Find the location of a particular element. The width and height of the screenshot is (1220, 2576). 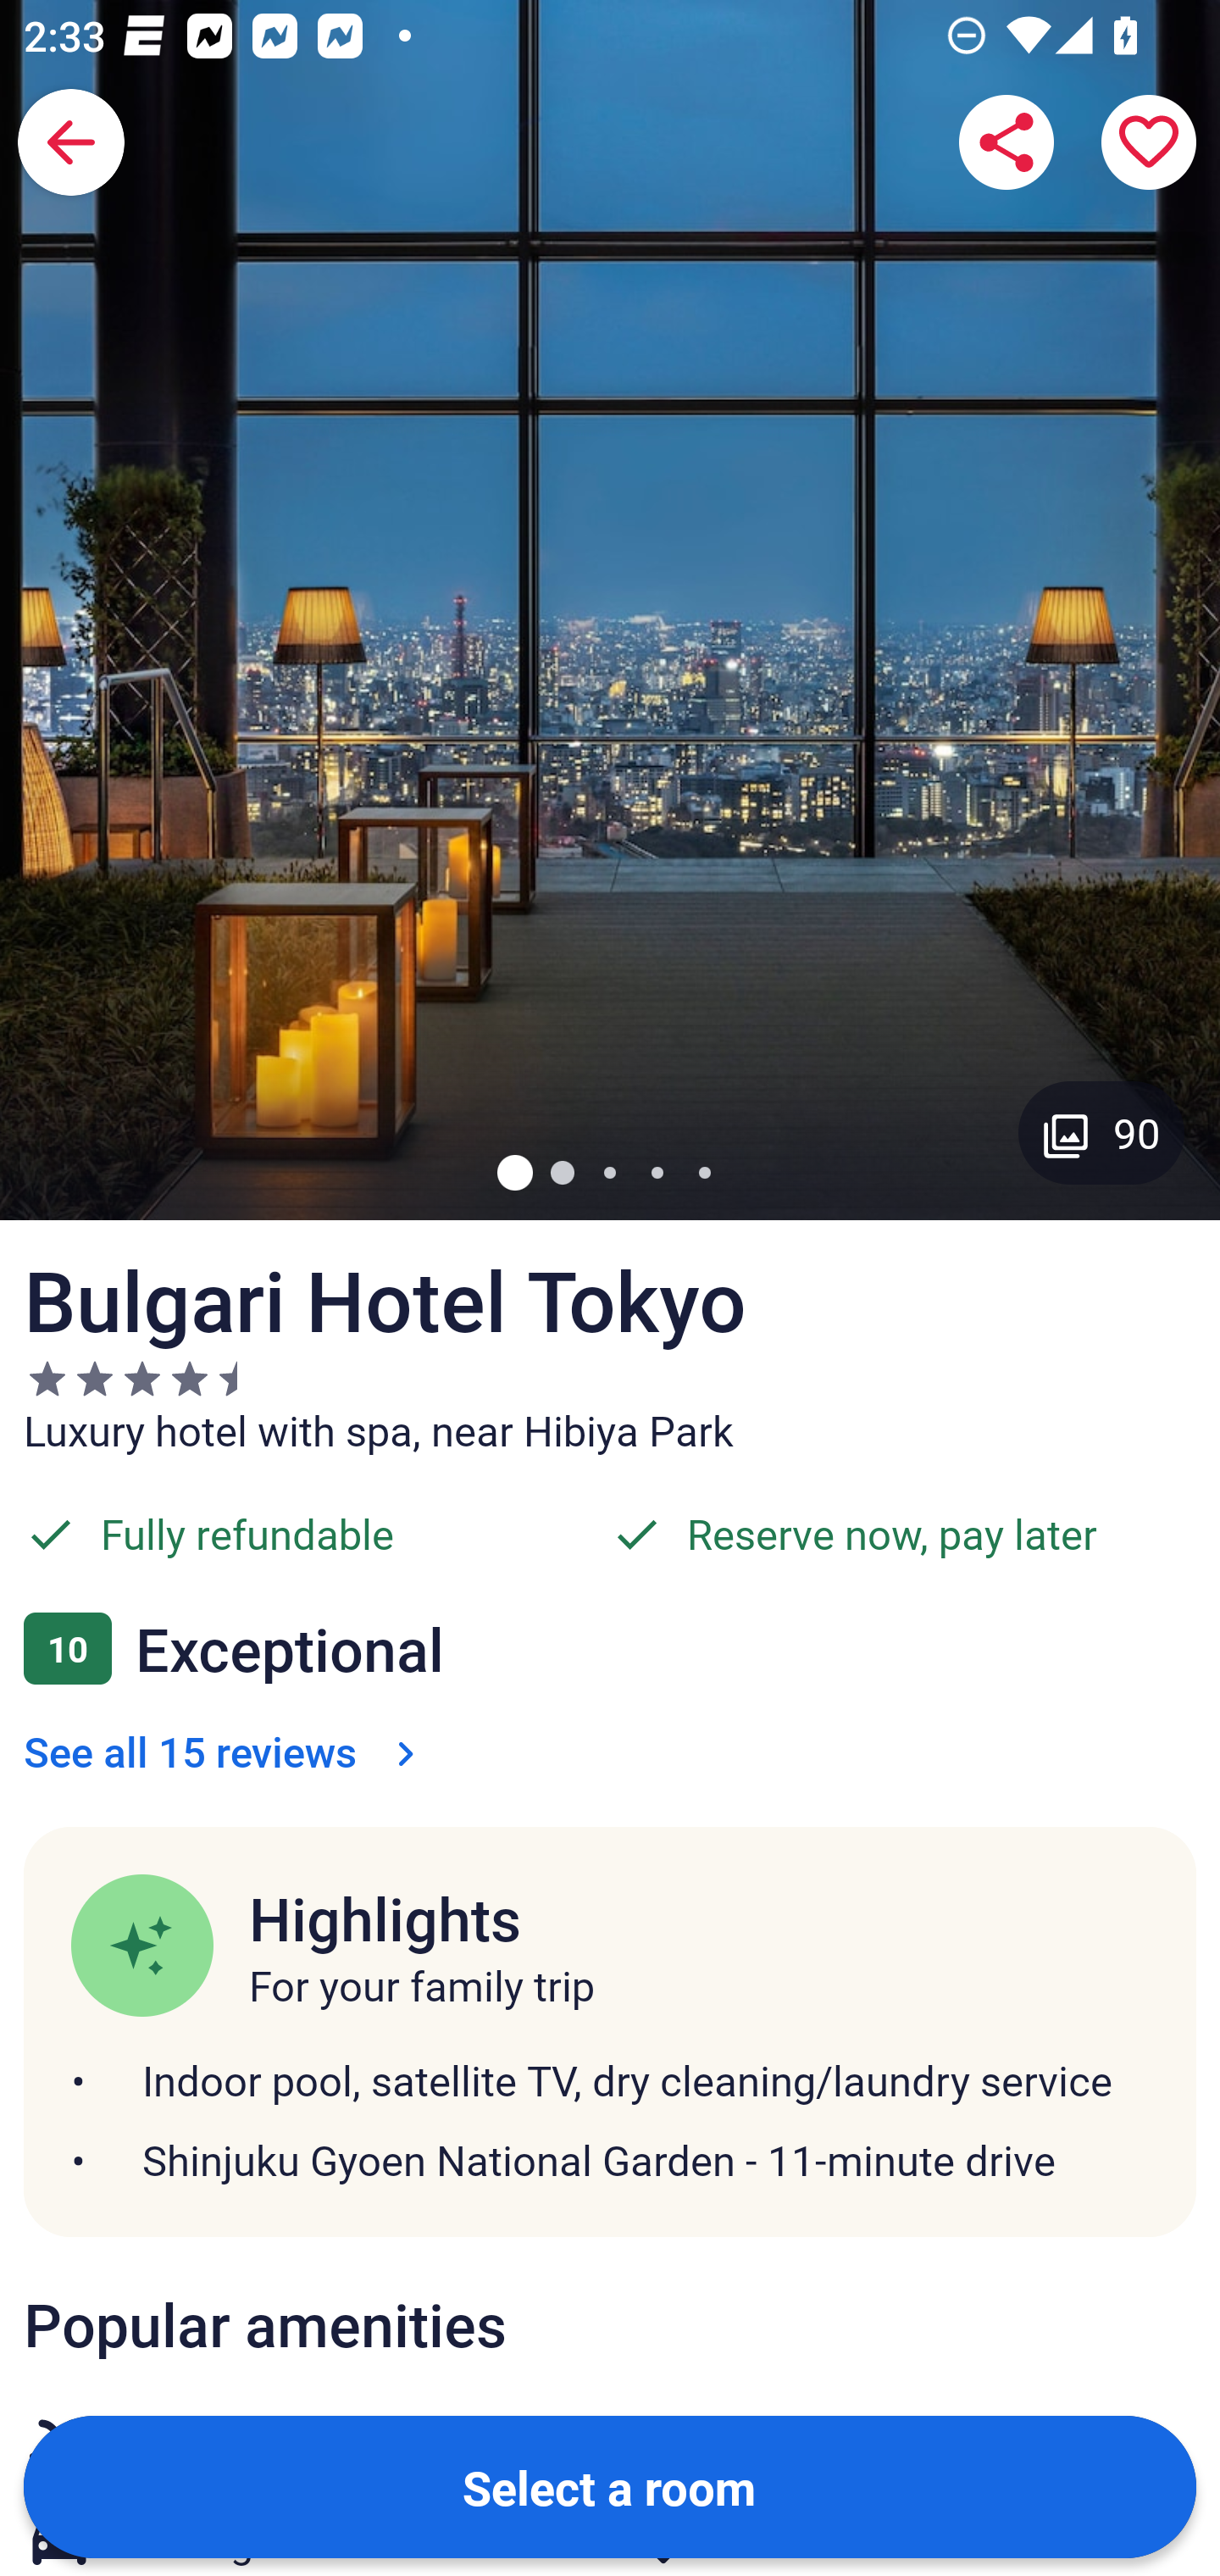

Select a room Button Select a room is located at coordinates (610, 2486).